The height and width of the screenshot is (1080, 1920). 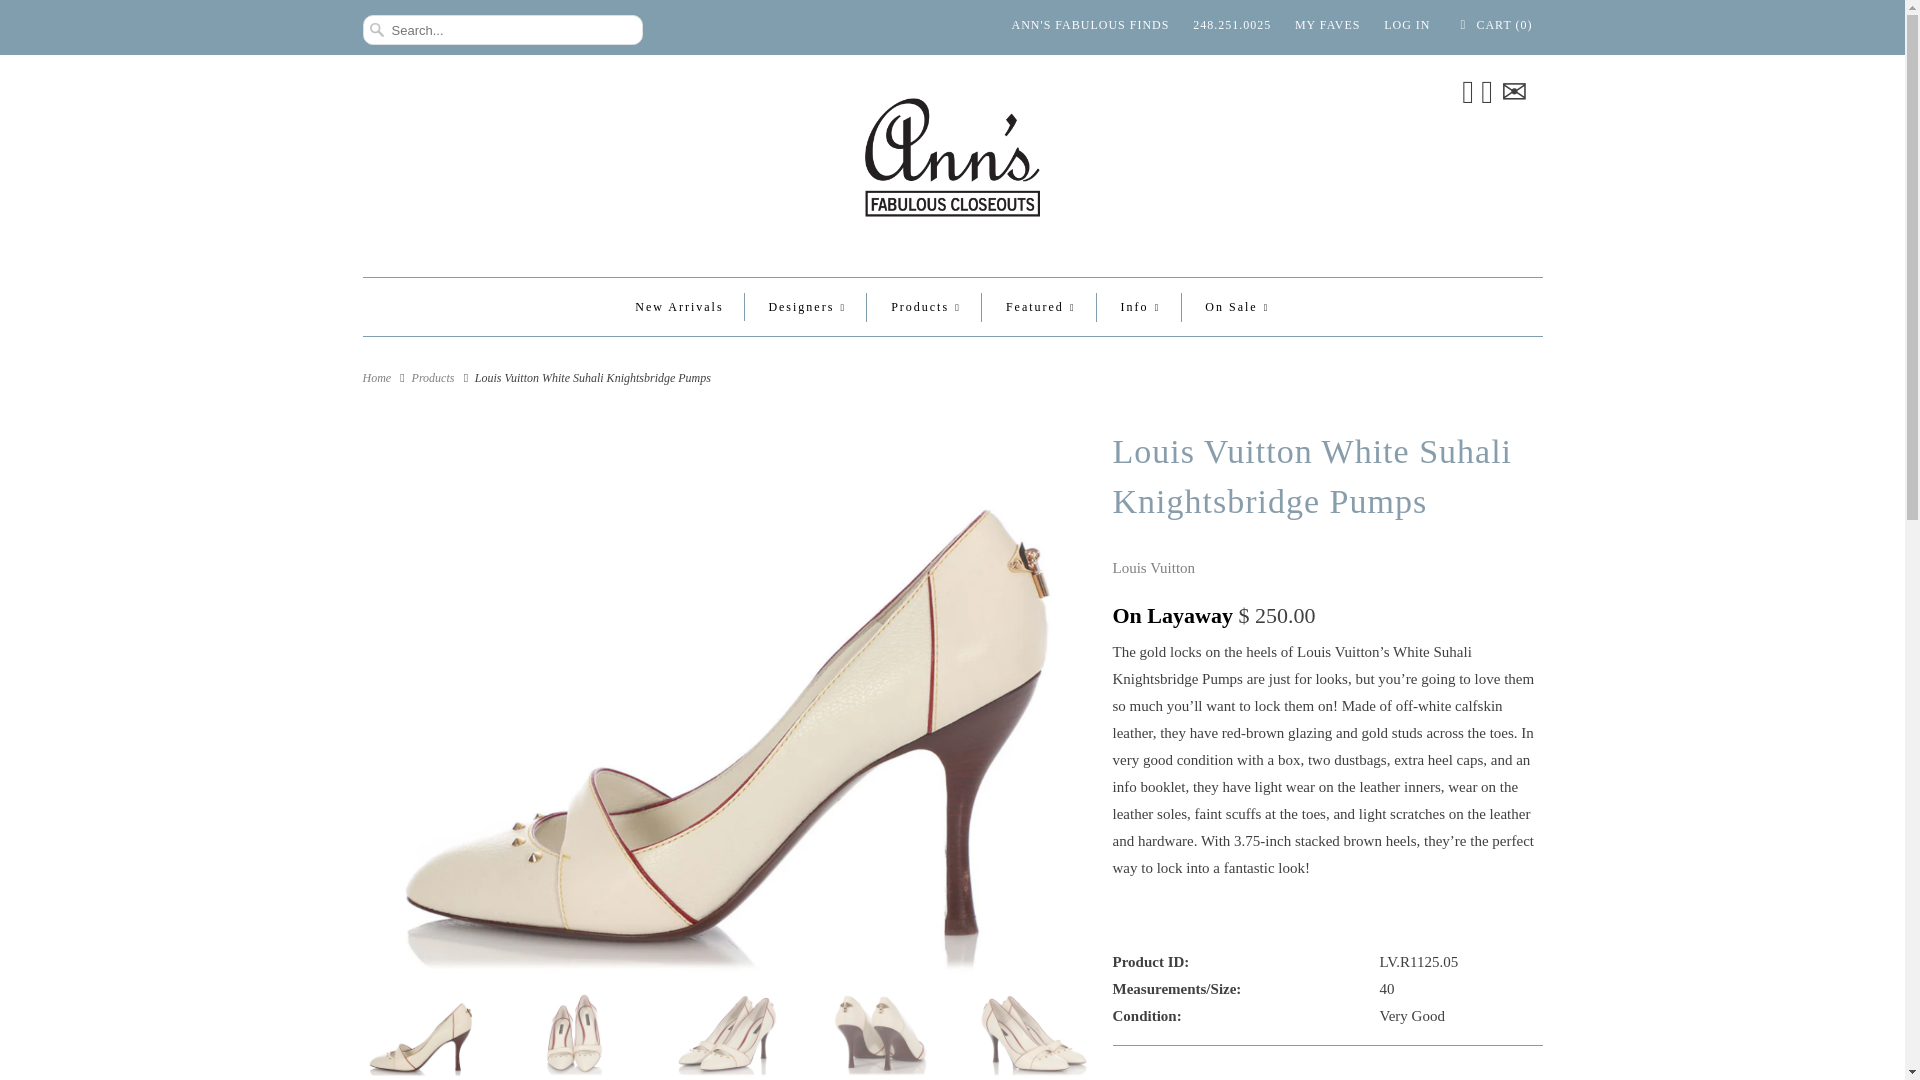 What do you see at coordinates (1232, 24) in the screenshot?
I see `248.251.0025` at bounding box center [1232, 24].